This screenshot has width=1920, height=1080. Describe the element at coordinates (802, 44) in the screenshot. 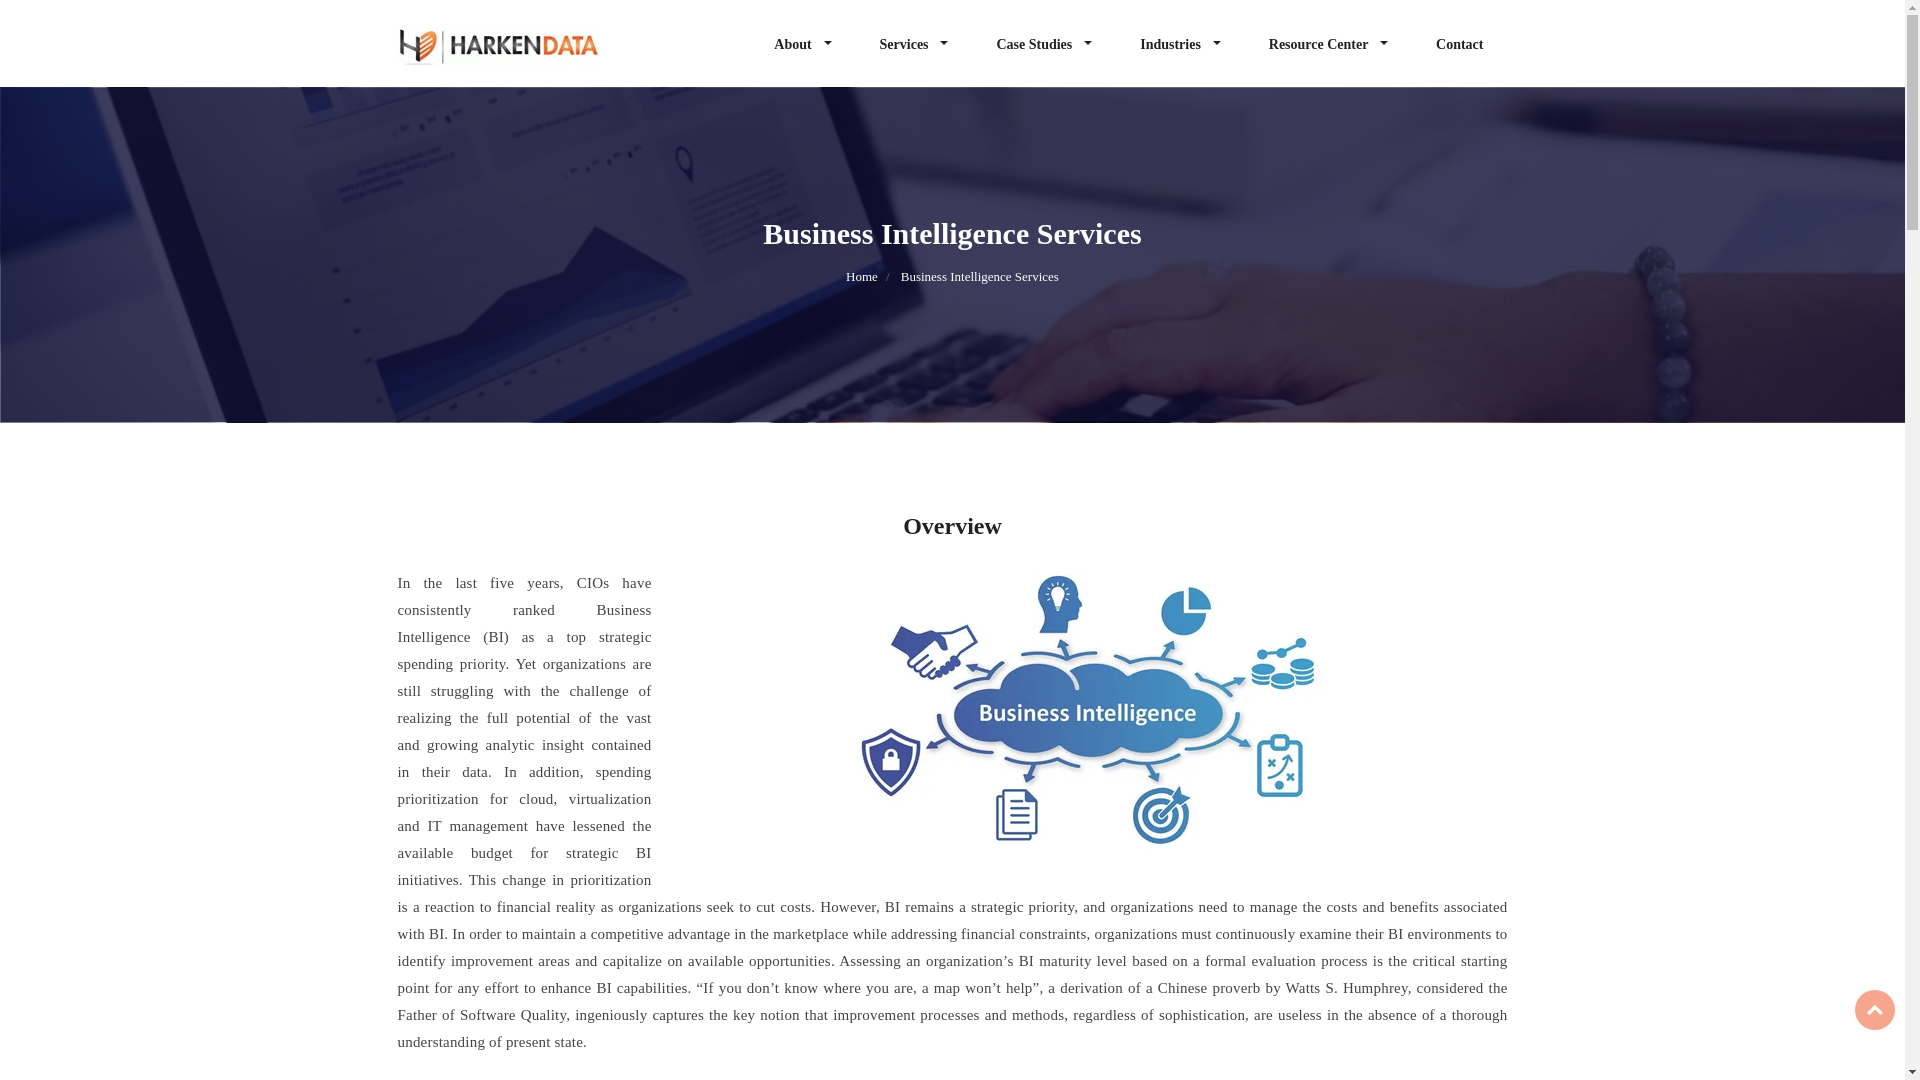

I see `About` at that location.